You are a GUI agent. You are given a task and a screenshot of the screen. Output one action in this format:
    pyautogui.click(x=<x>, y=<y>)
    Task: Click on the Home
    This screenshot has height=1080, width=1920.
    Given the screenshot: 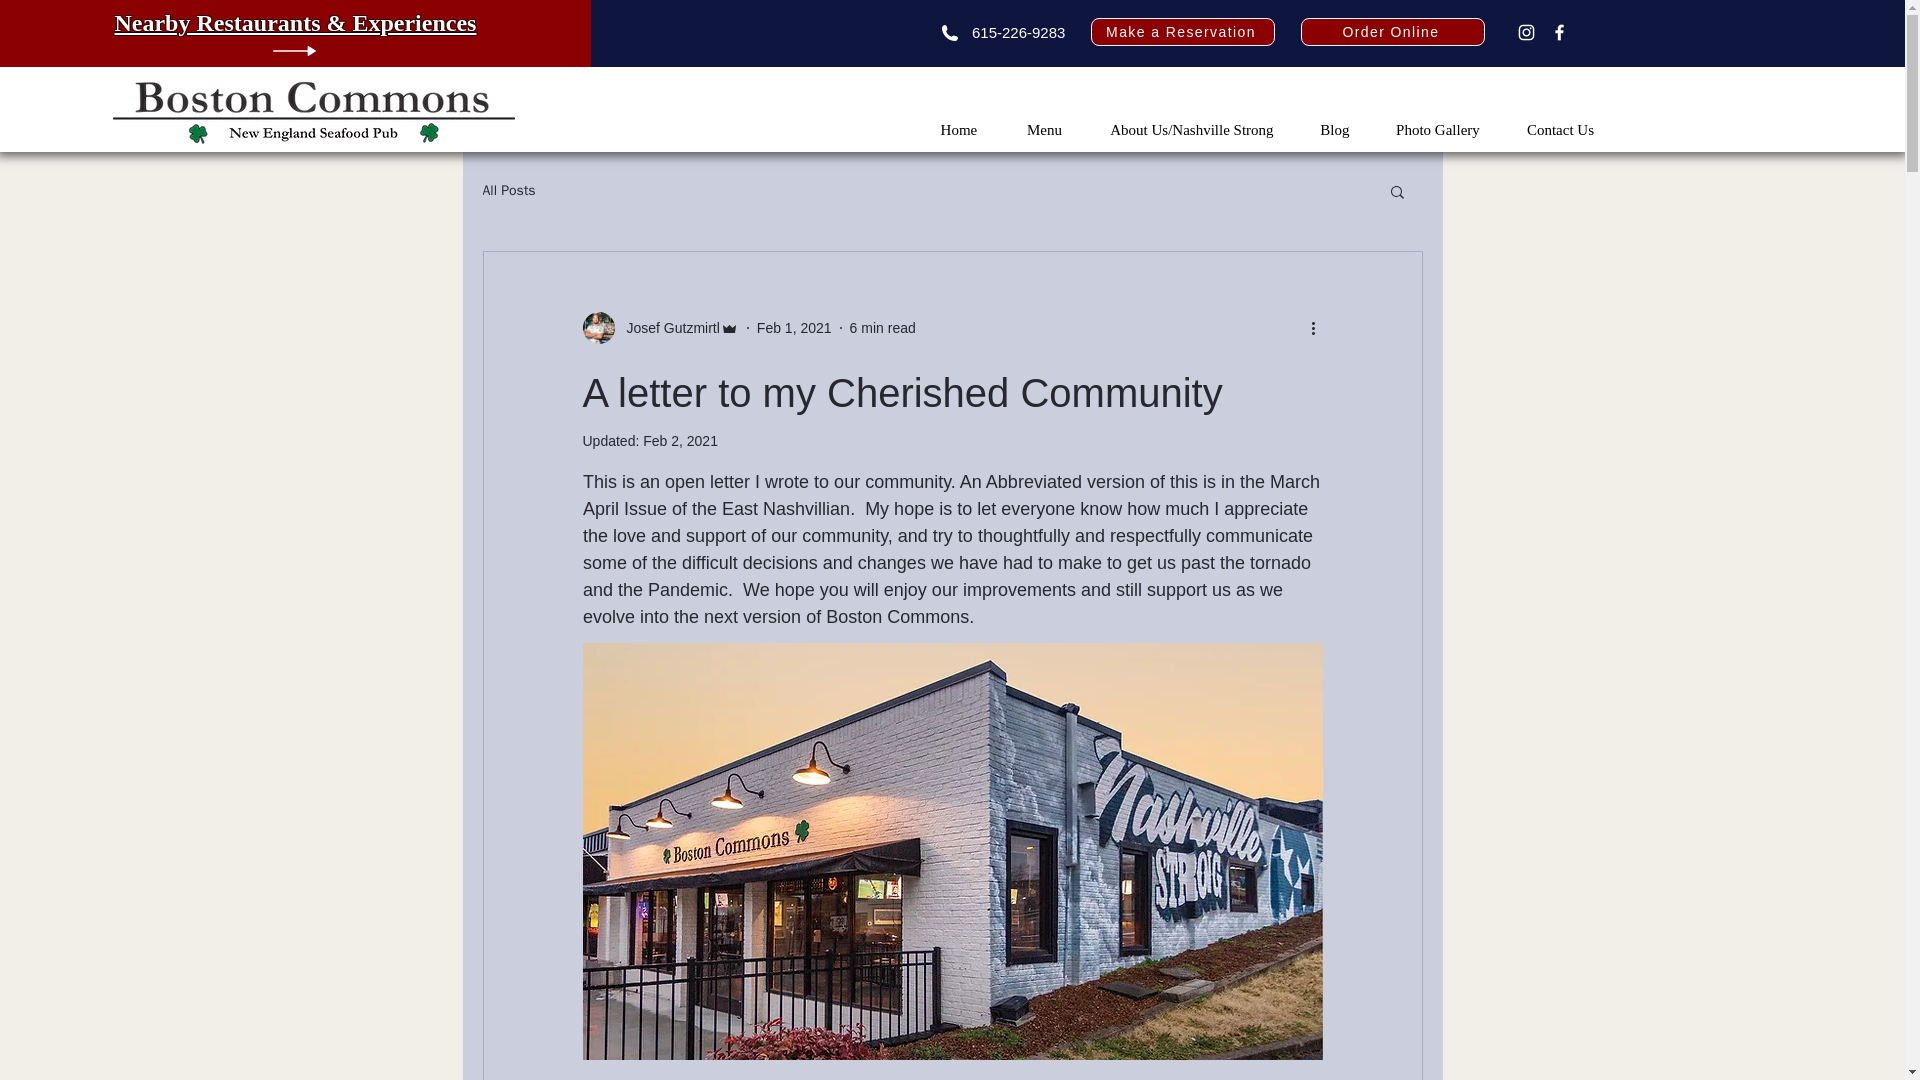 What is the action you would take?
    pyautogui.click(x=958, y=130)
    